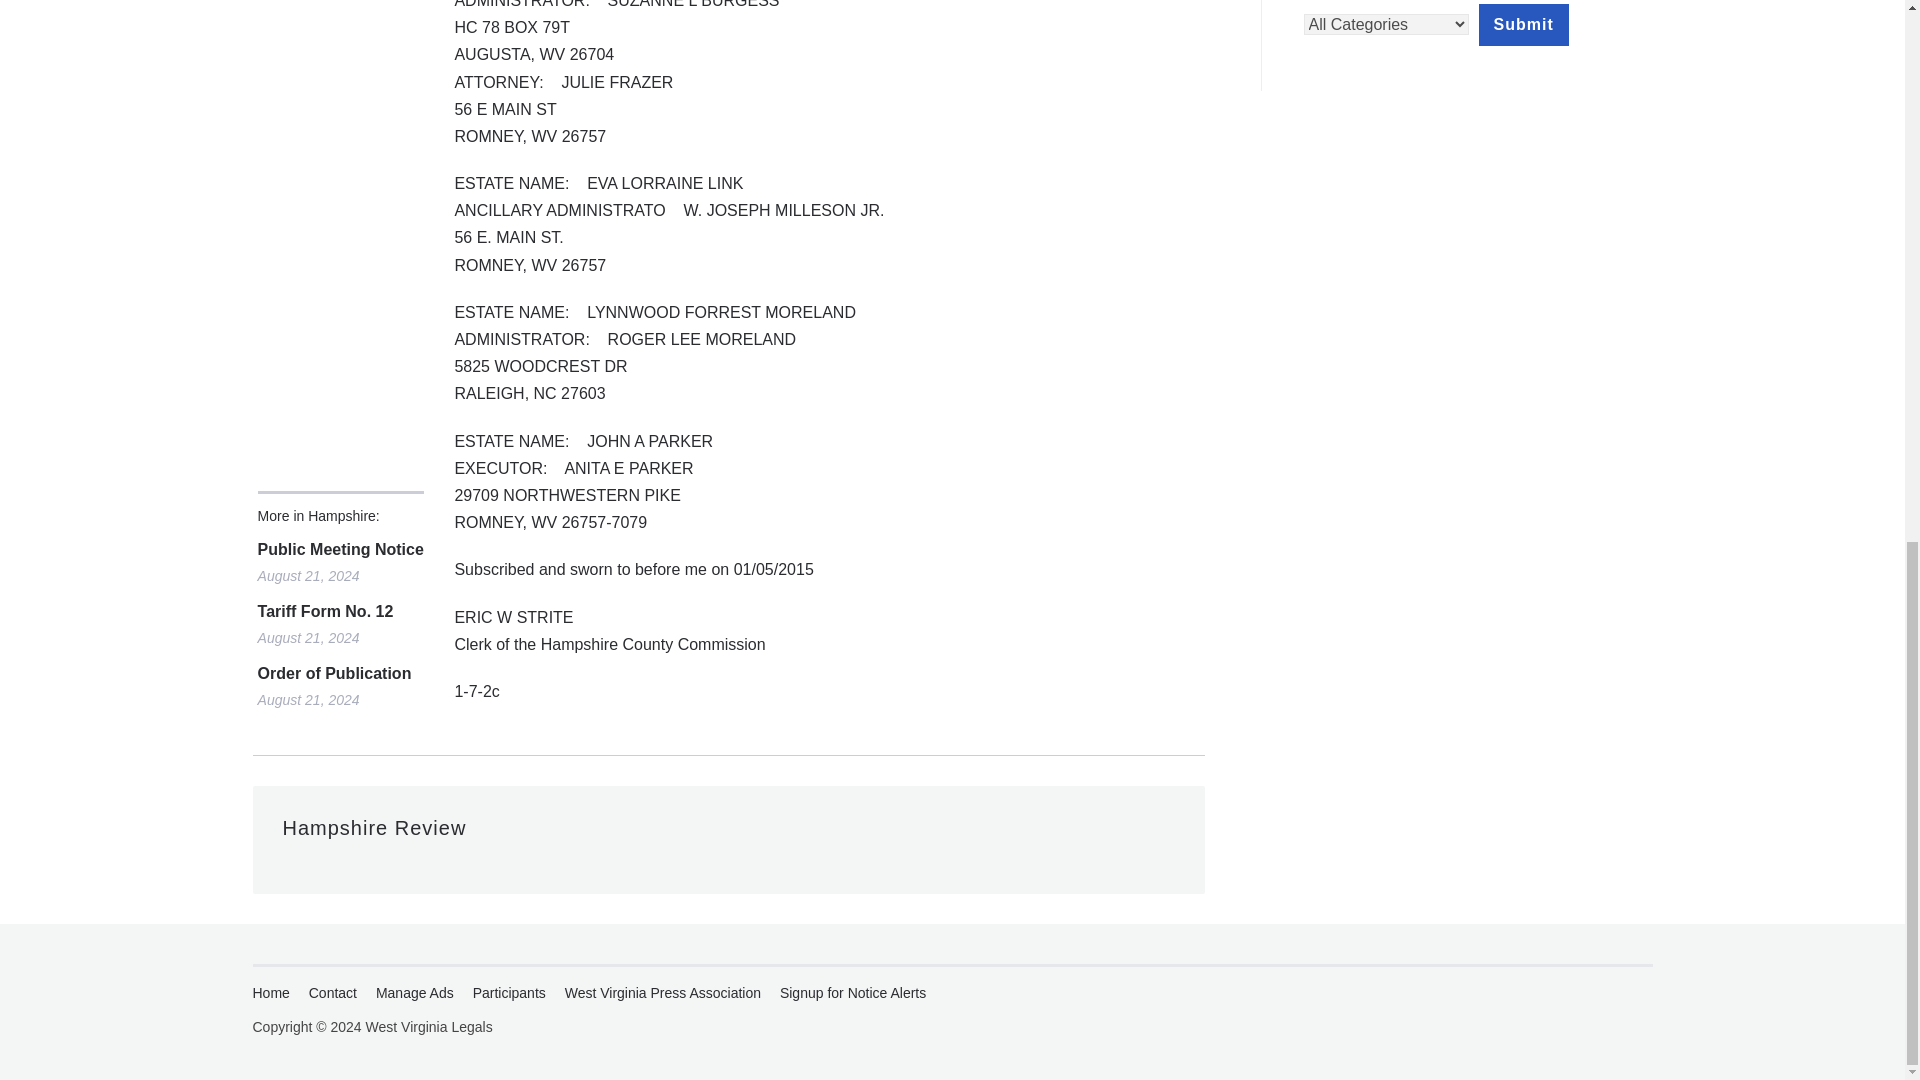 Image resolution: width=1920 pixels, height=1080 pixels. I want to click on Submit, so click(1523, 25).